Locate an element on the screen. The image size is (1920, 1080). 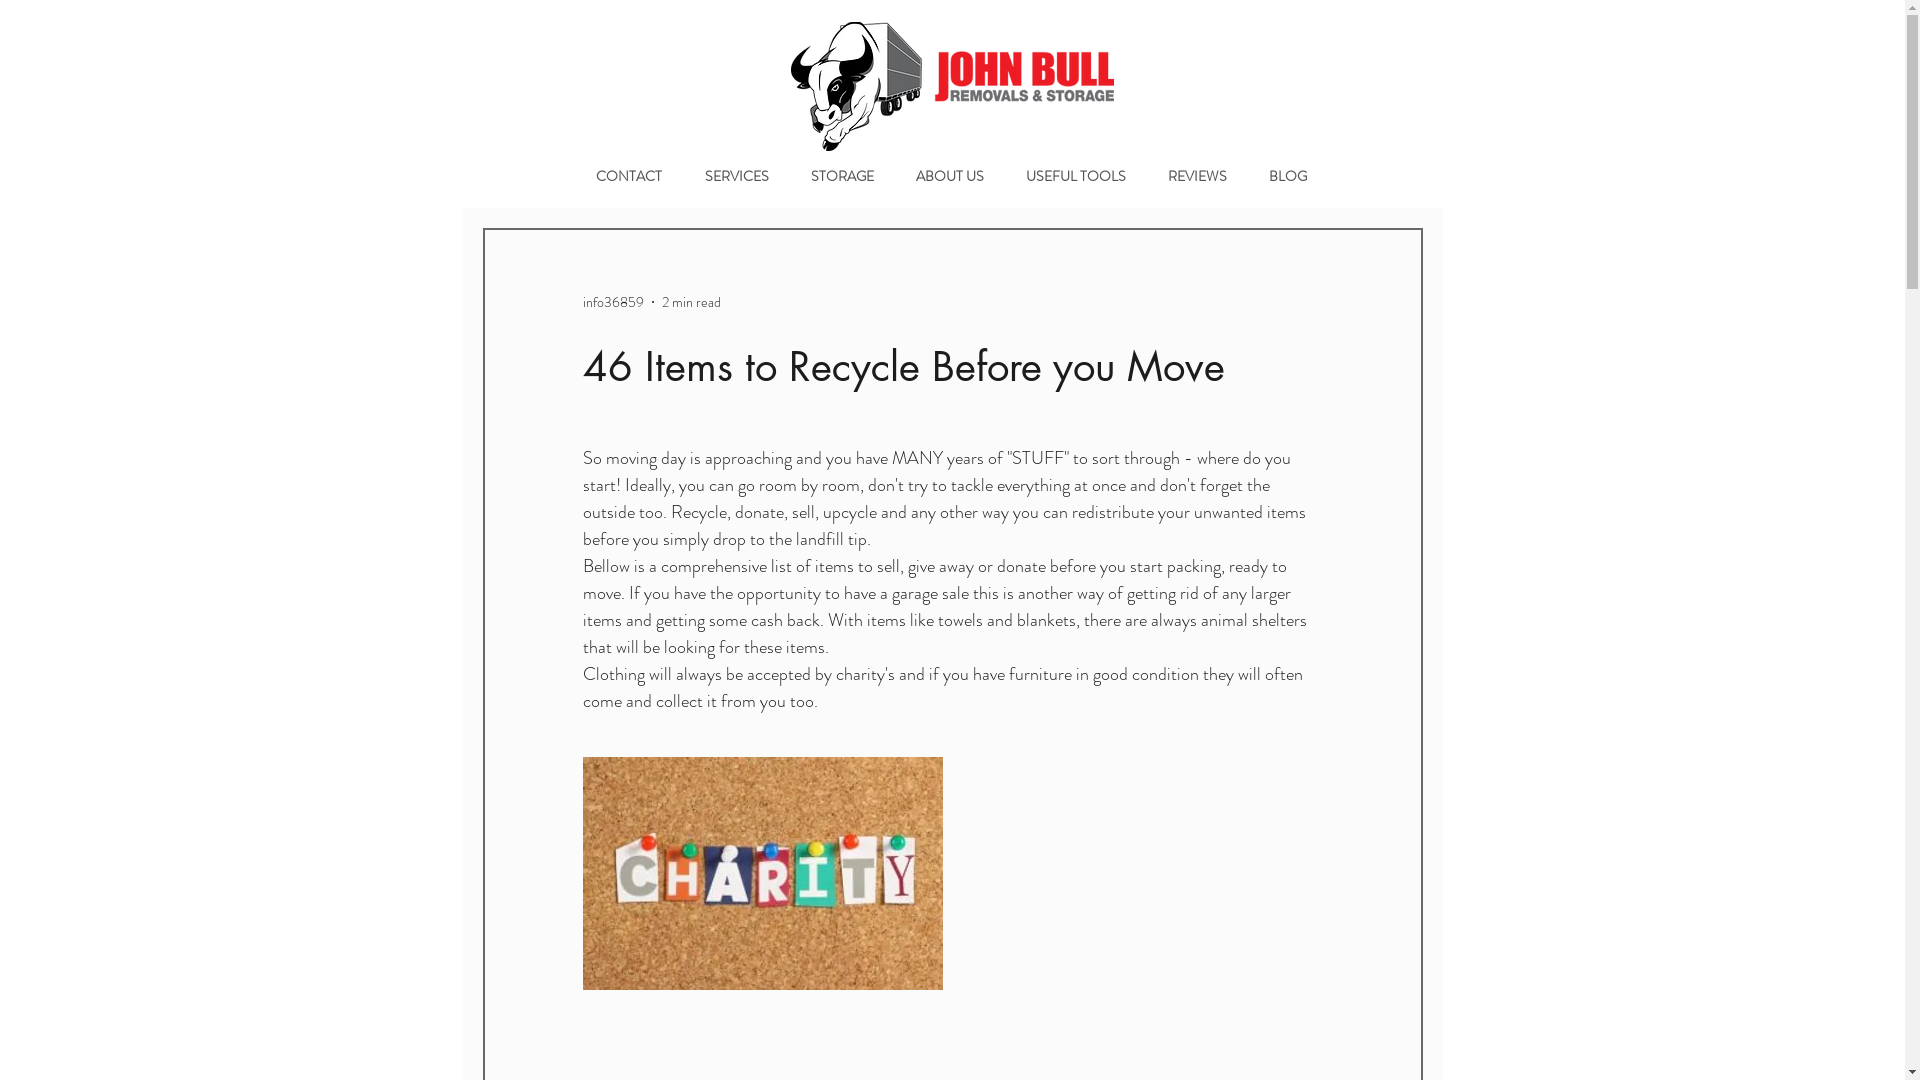
ABOUT US is located at coordinates (954, 176).